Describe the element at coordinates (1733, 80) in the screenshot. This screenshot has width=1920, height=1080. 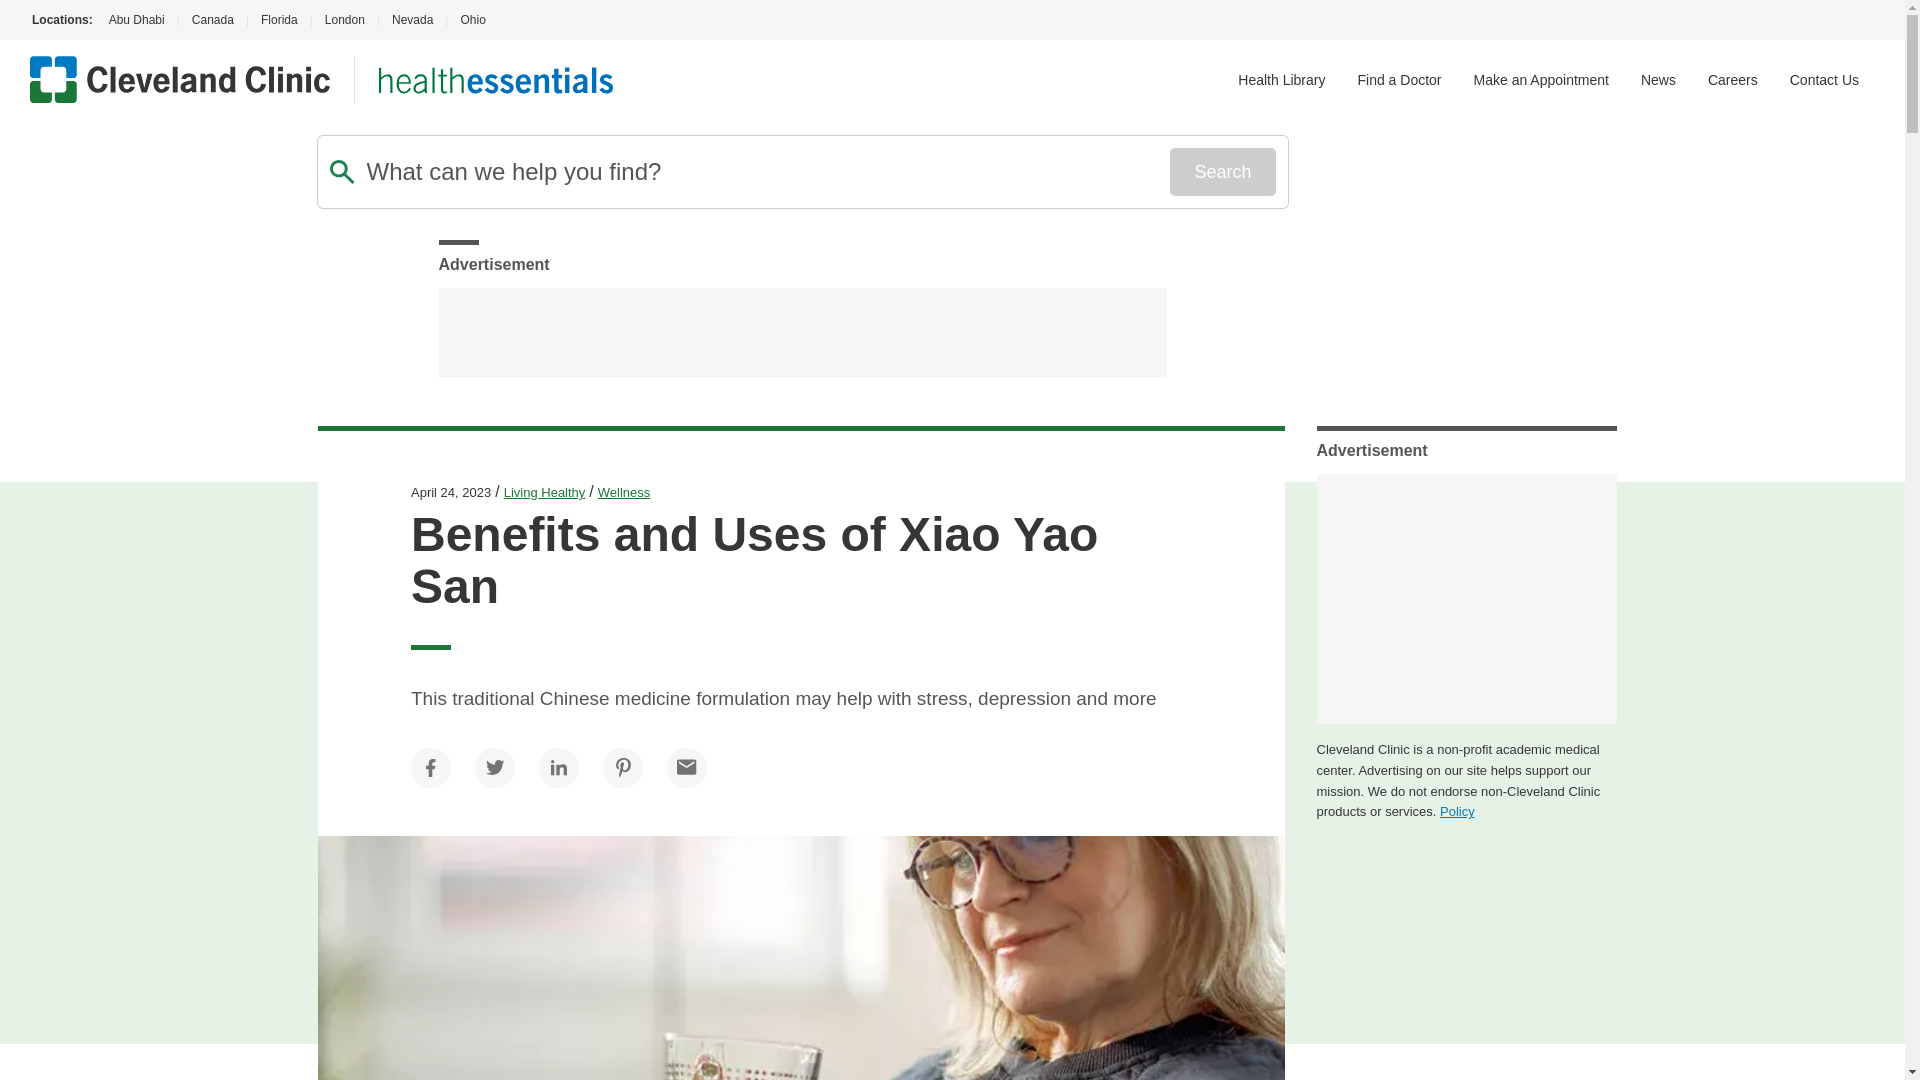
I see `Careers` at that location.